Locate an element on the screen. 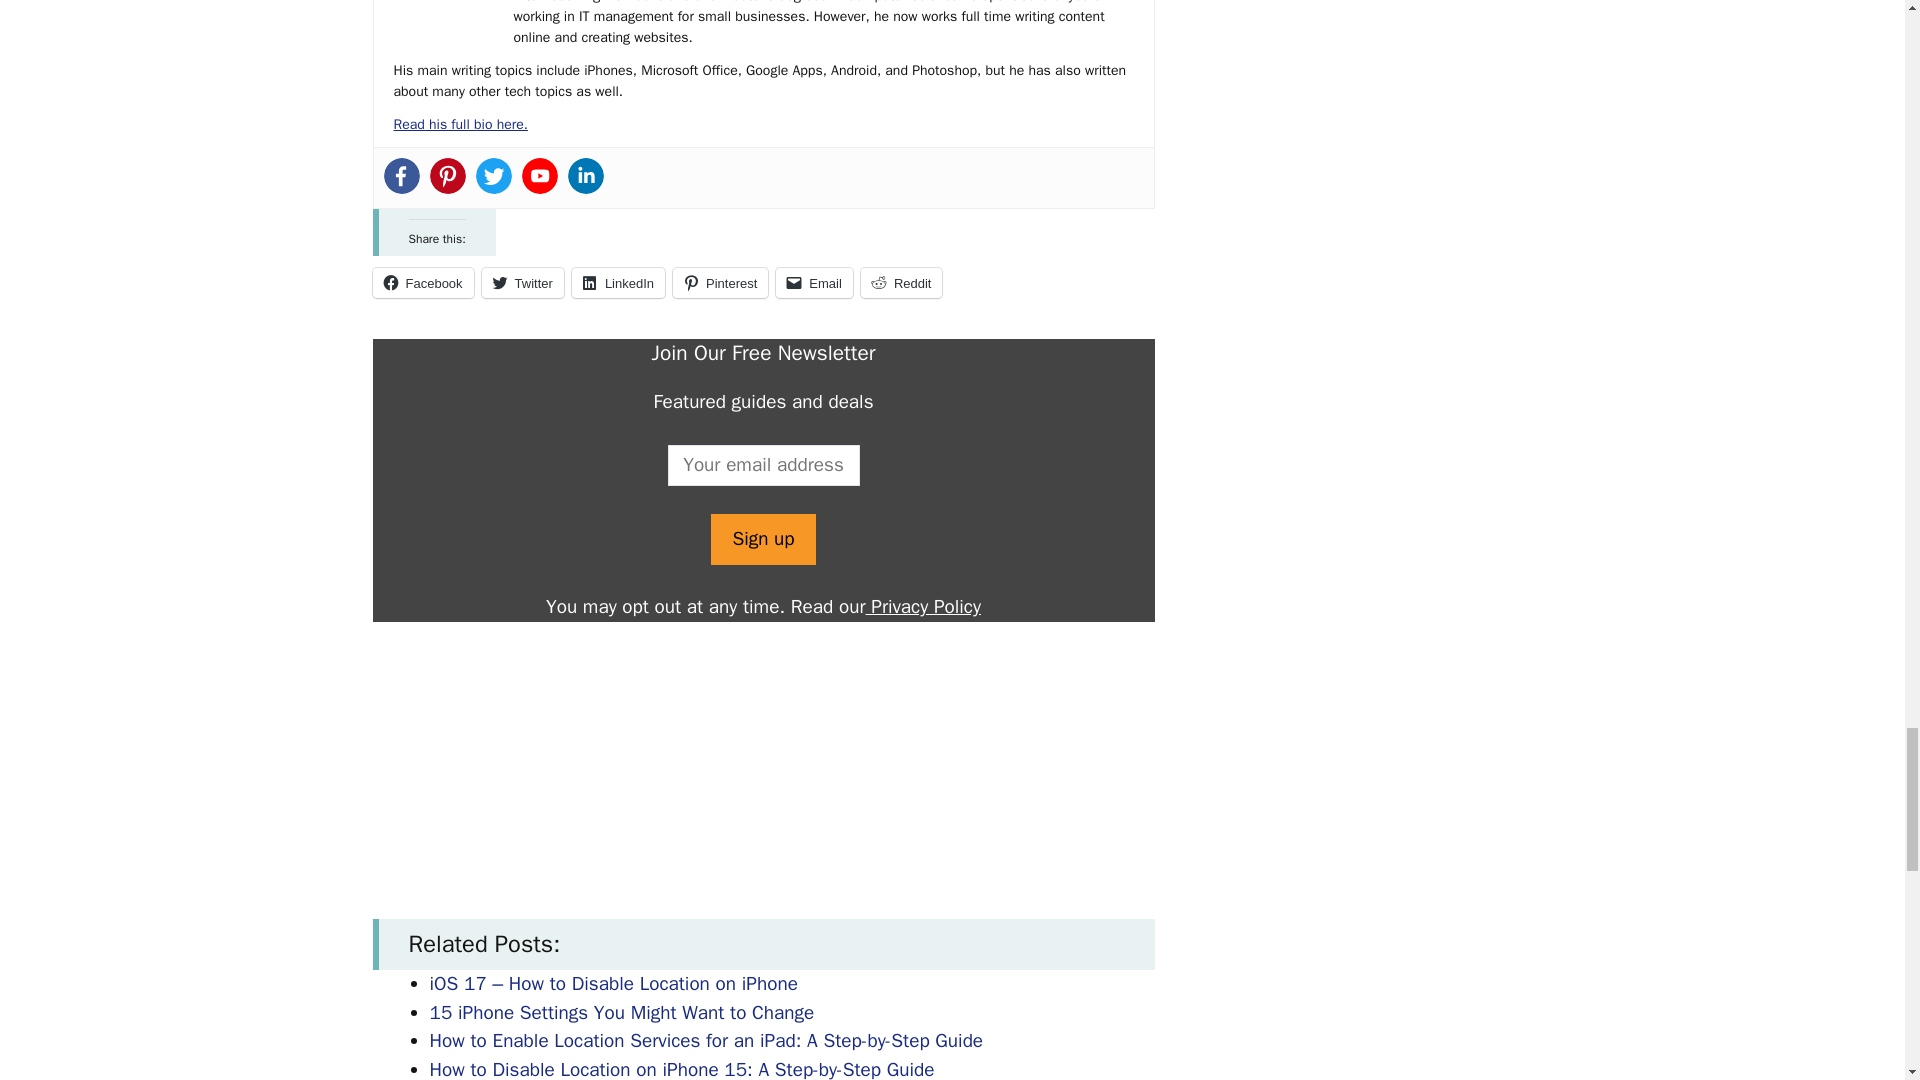 This screenshot has height=1080, width=1920. Youtube is located at coordinates (540, 176).